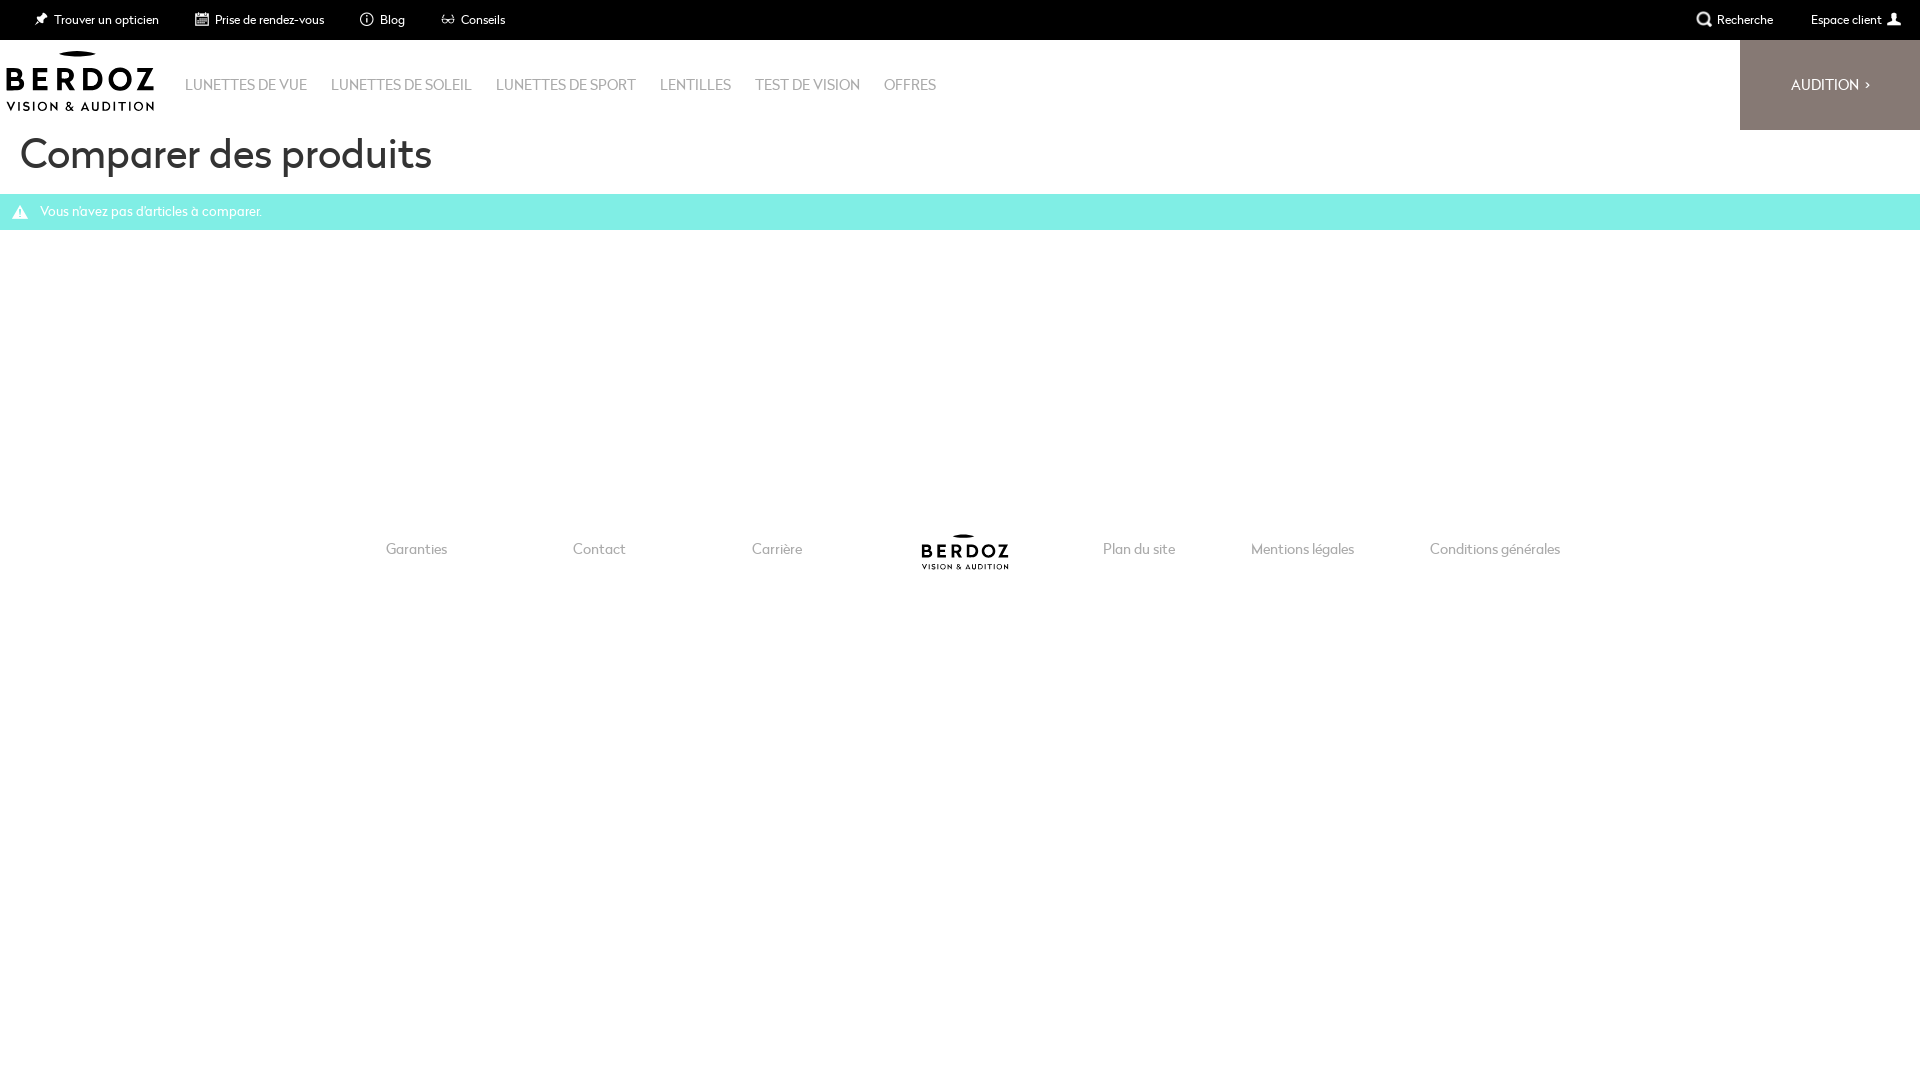 Image resolution: width=1920 pixels, height=1080 pixels. I want to click on Plan du site, so click(1138, 548).